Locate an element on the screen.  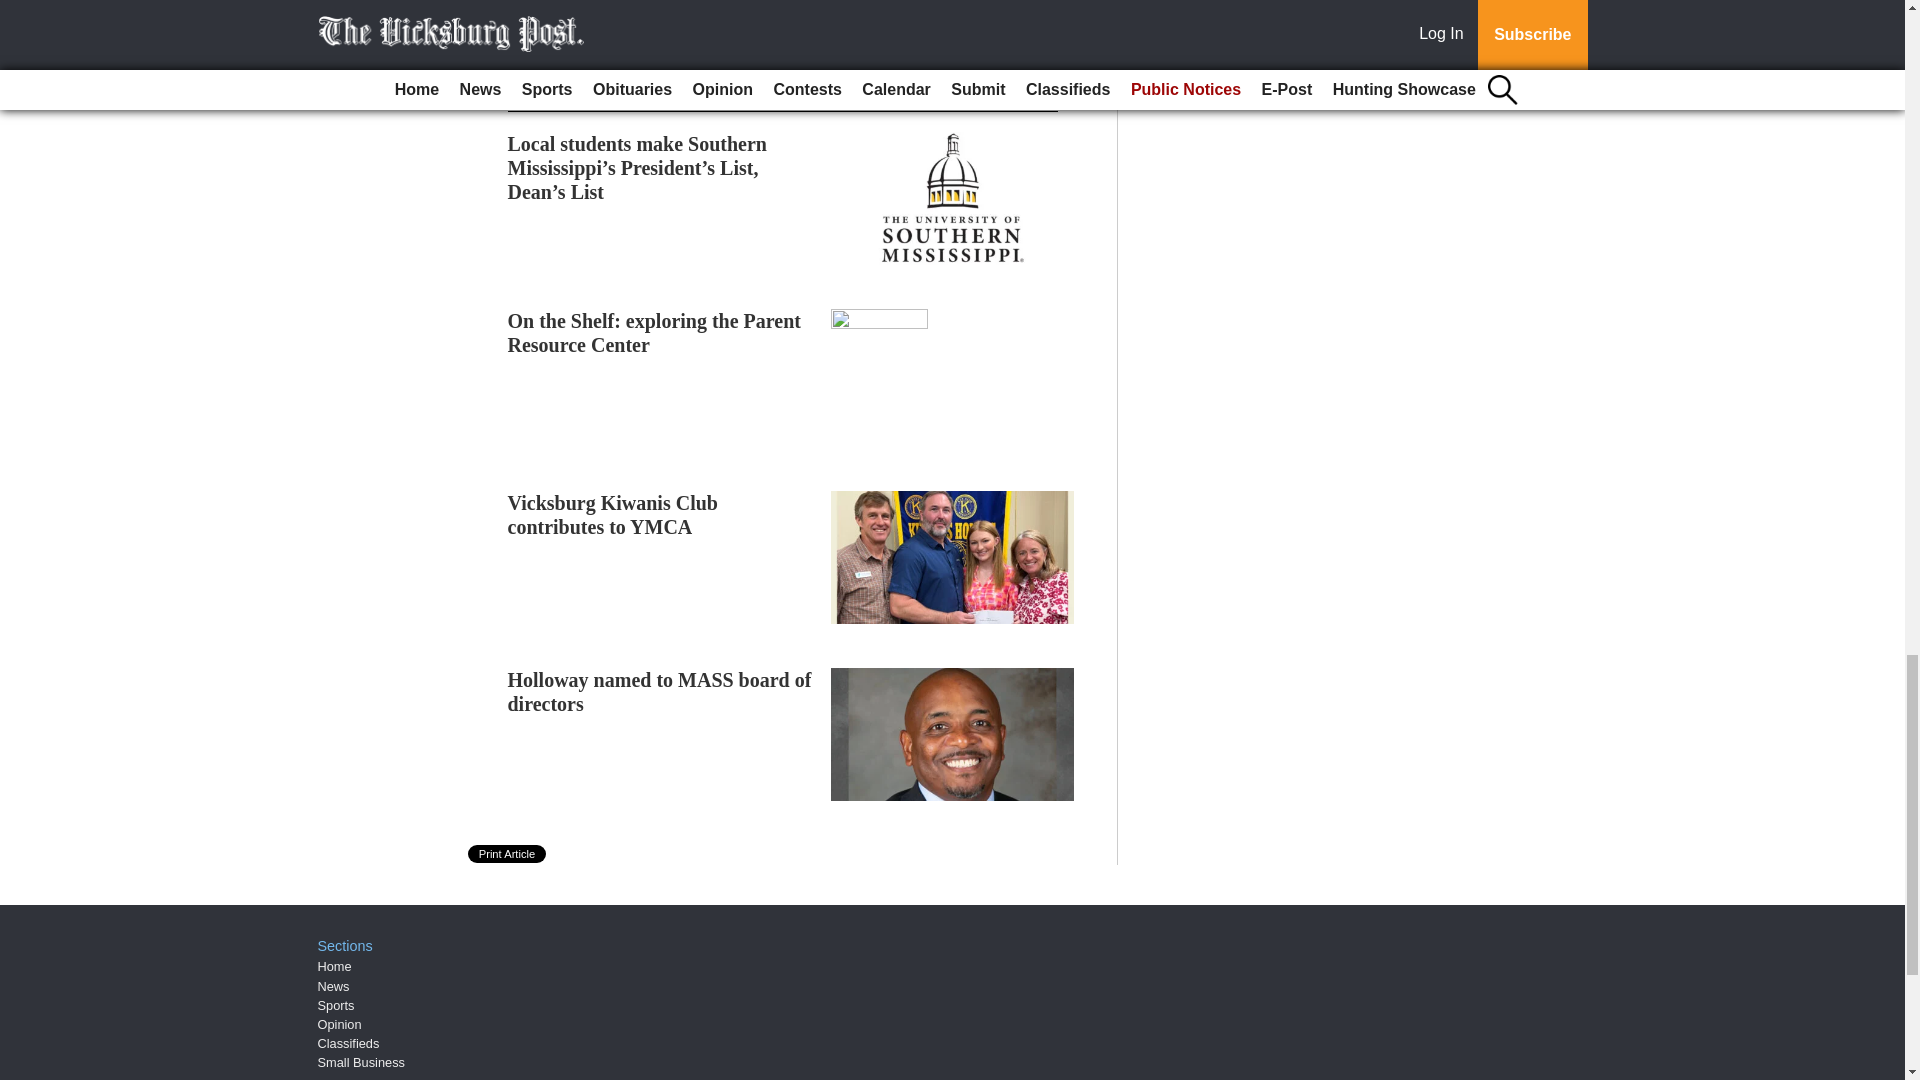
Vicksburg Kiwanis Club contributes to YMCA is located at coordinates (613, 514).